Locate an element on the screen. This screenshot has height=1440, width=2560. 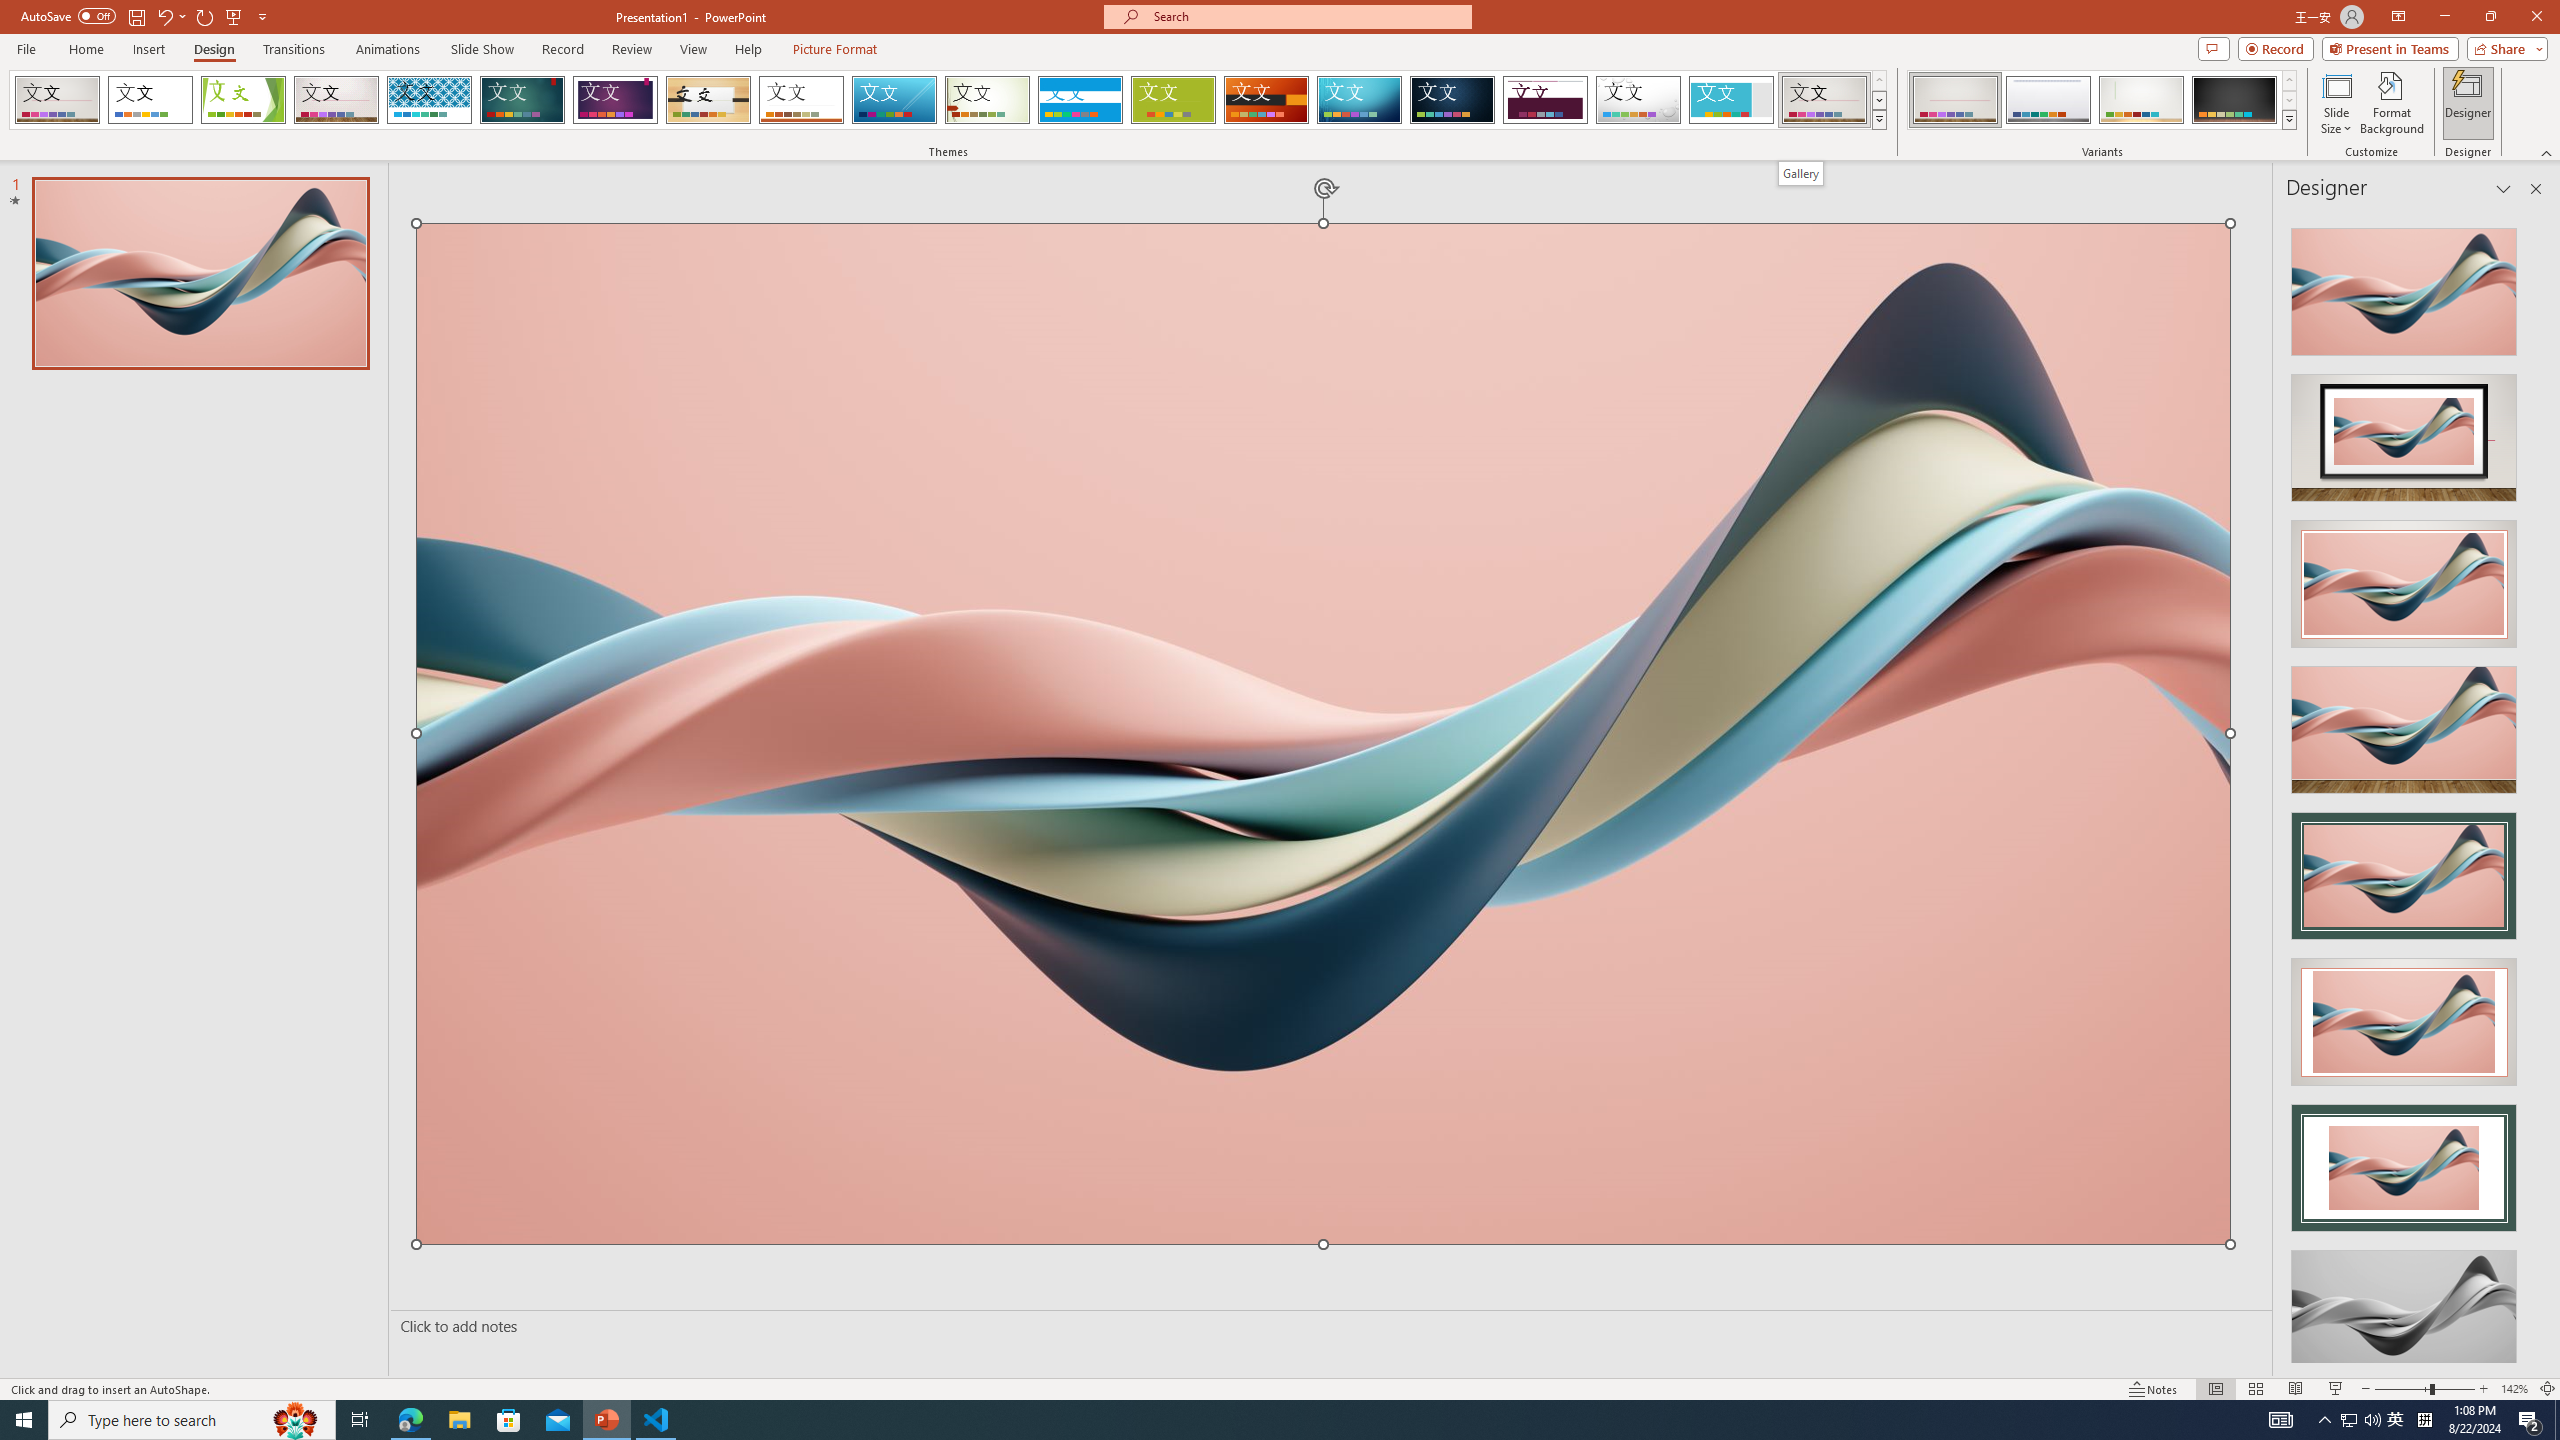
Gallery Variant 4 is located at coordinates (2234, 100).